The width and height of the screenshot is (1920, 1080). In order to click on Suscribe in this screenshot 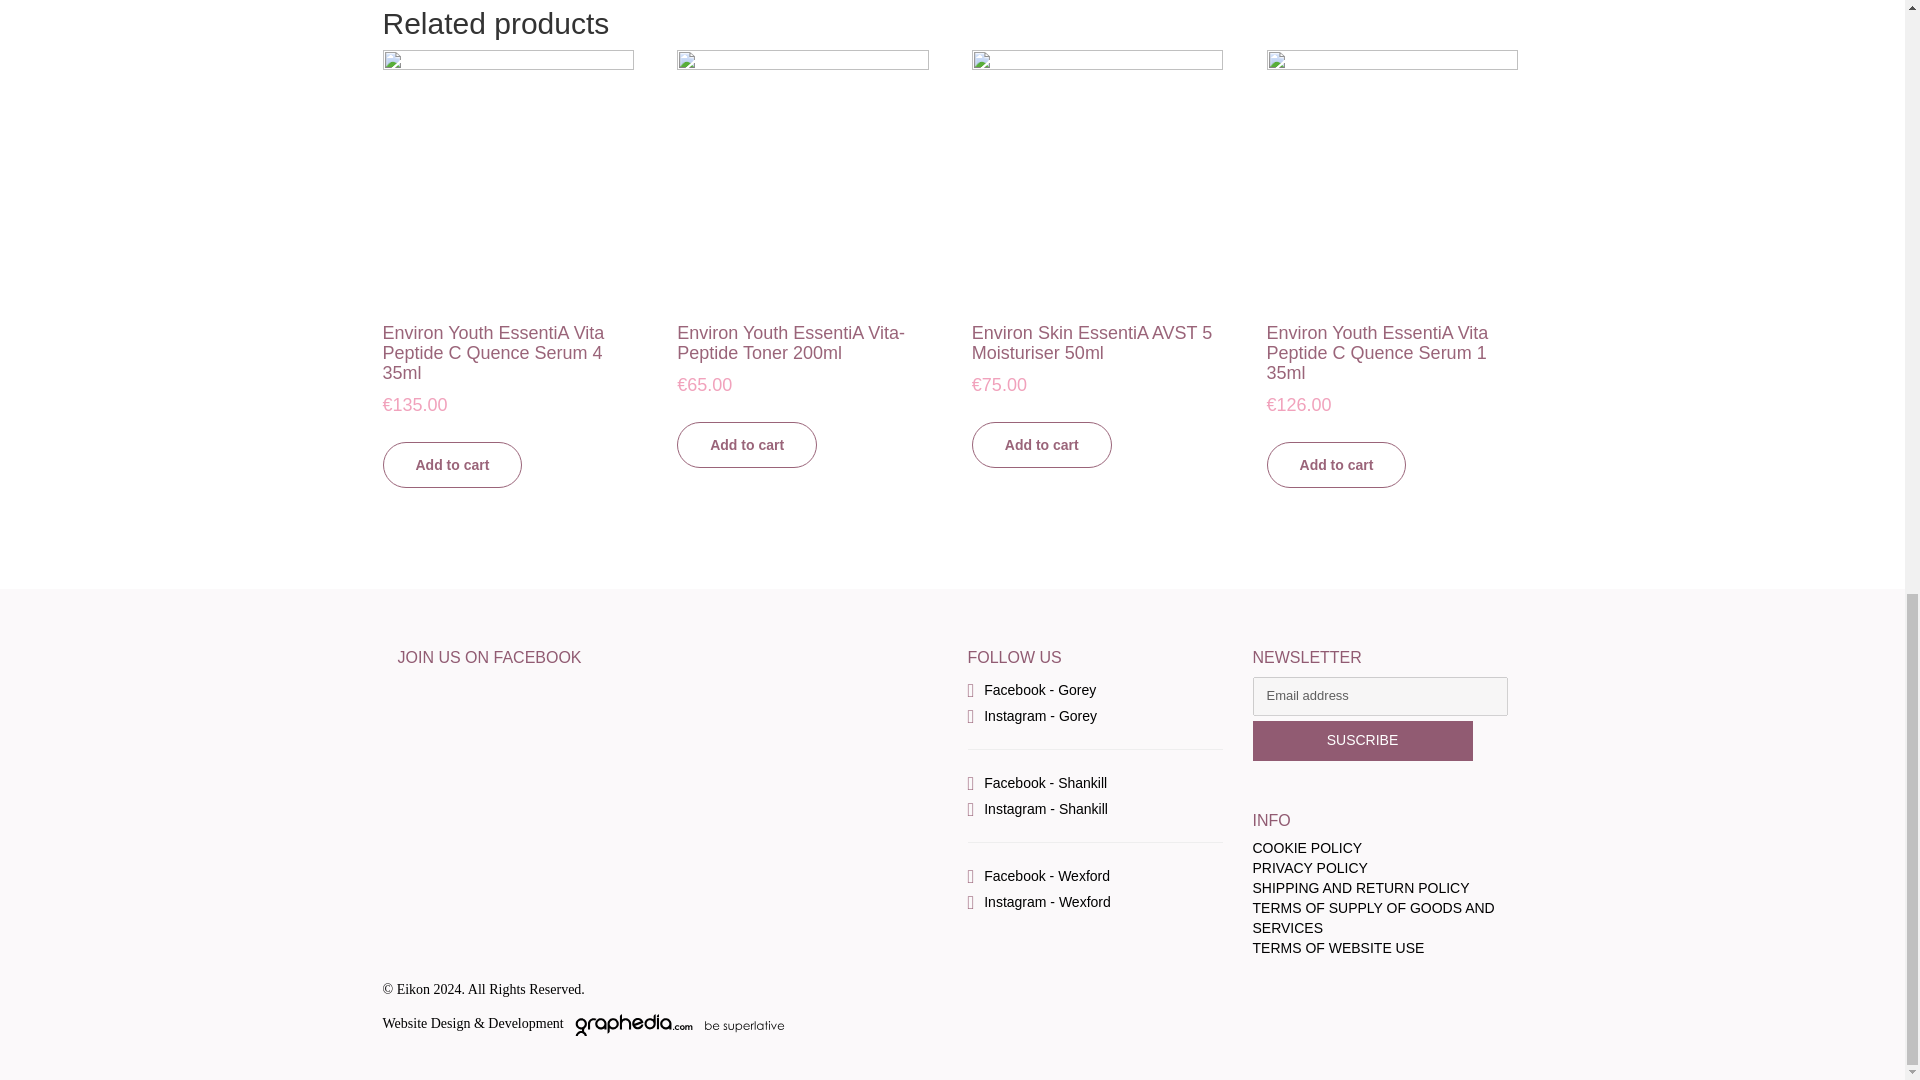, I will do `click(1362, 741)`.